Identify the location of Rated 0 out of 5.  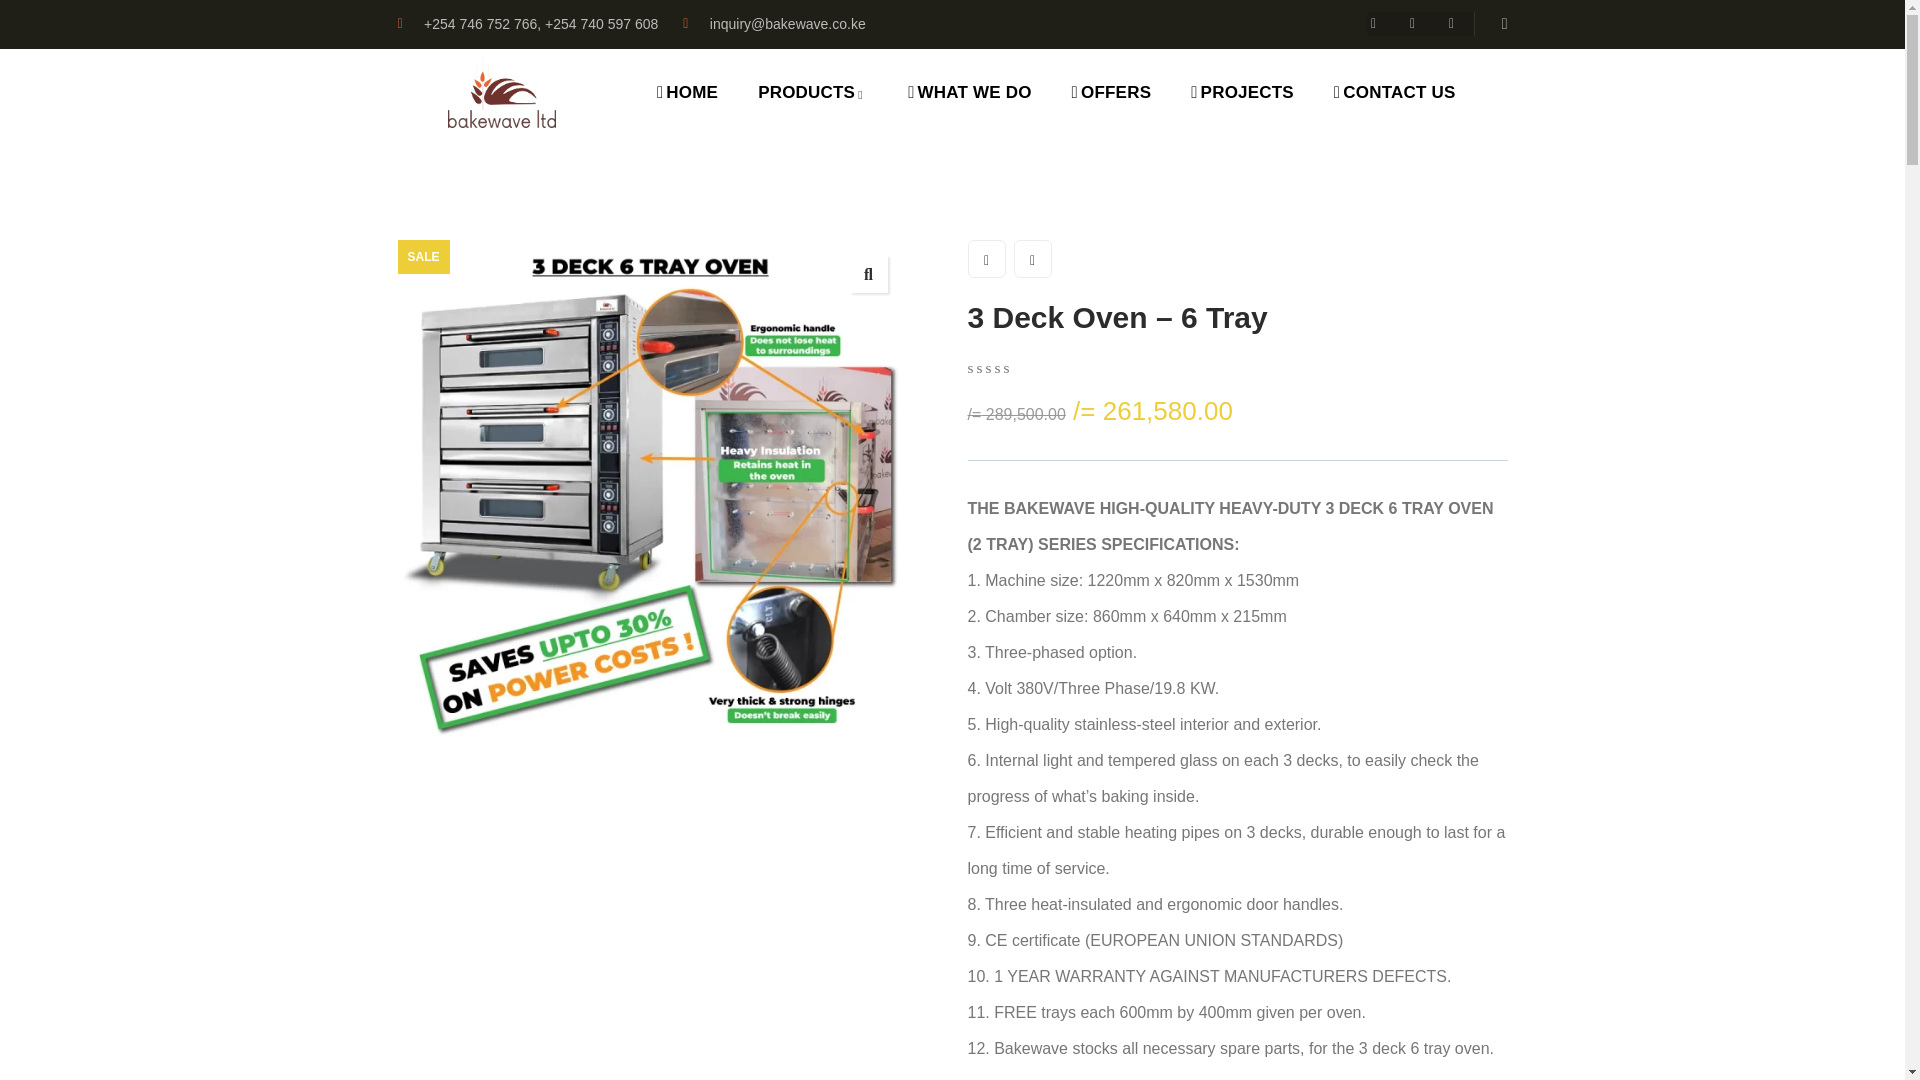
(1013, 367).